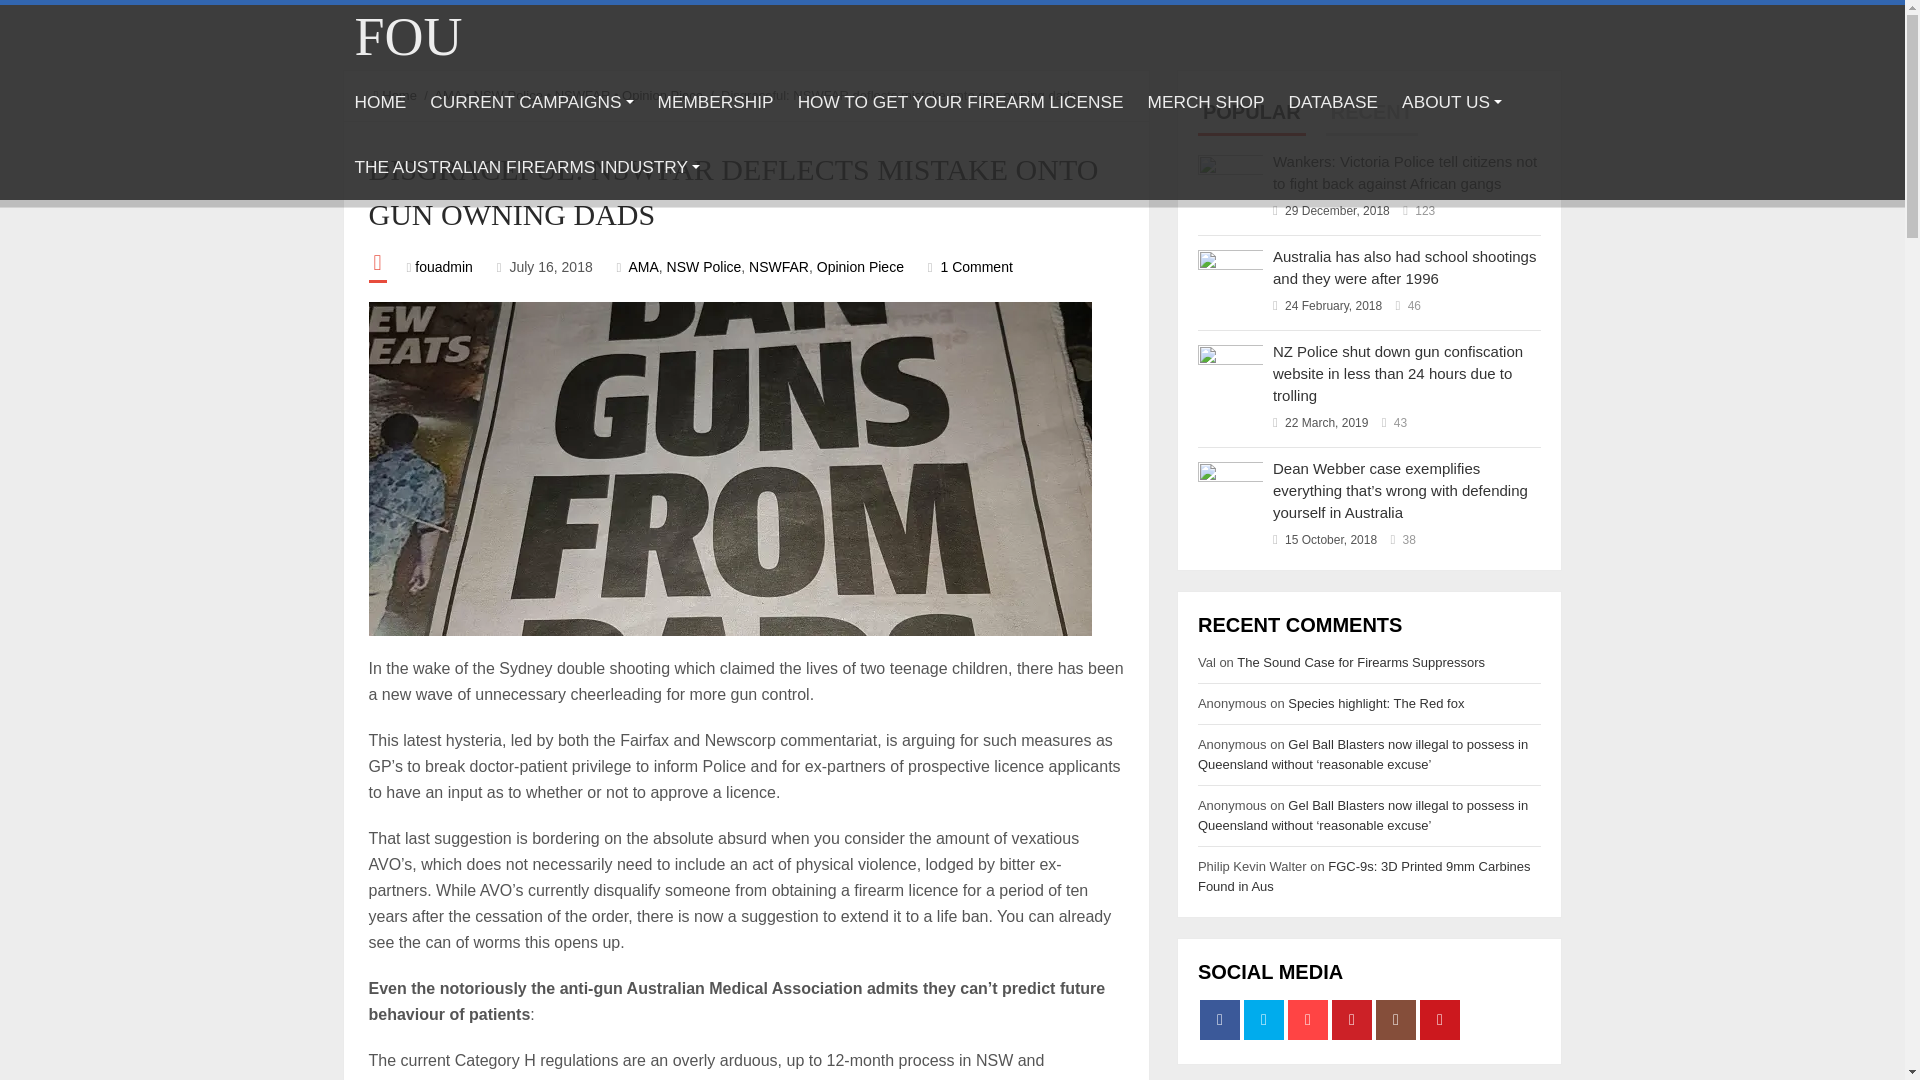 The image size is (1920, 1080). I want to click on AMA, so click(642, 267).